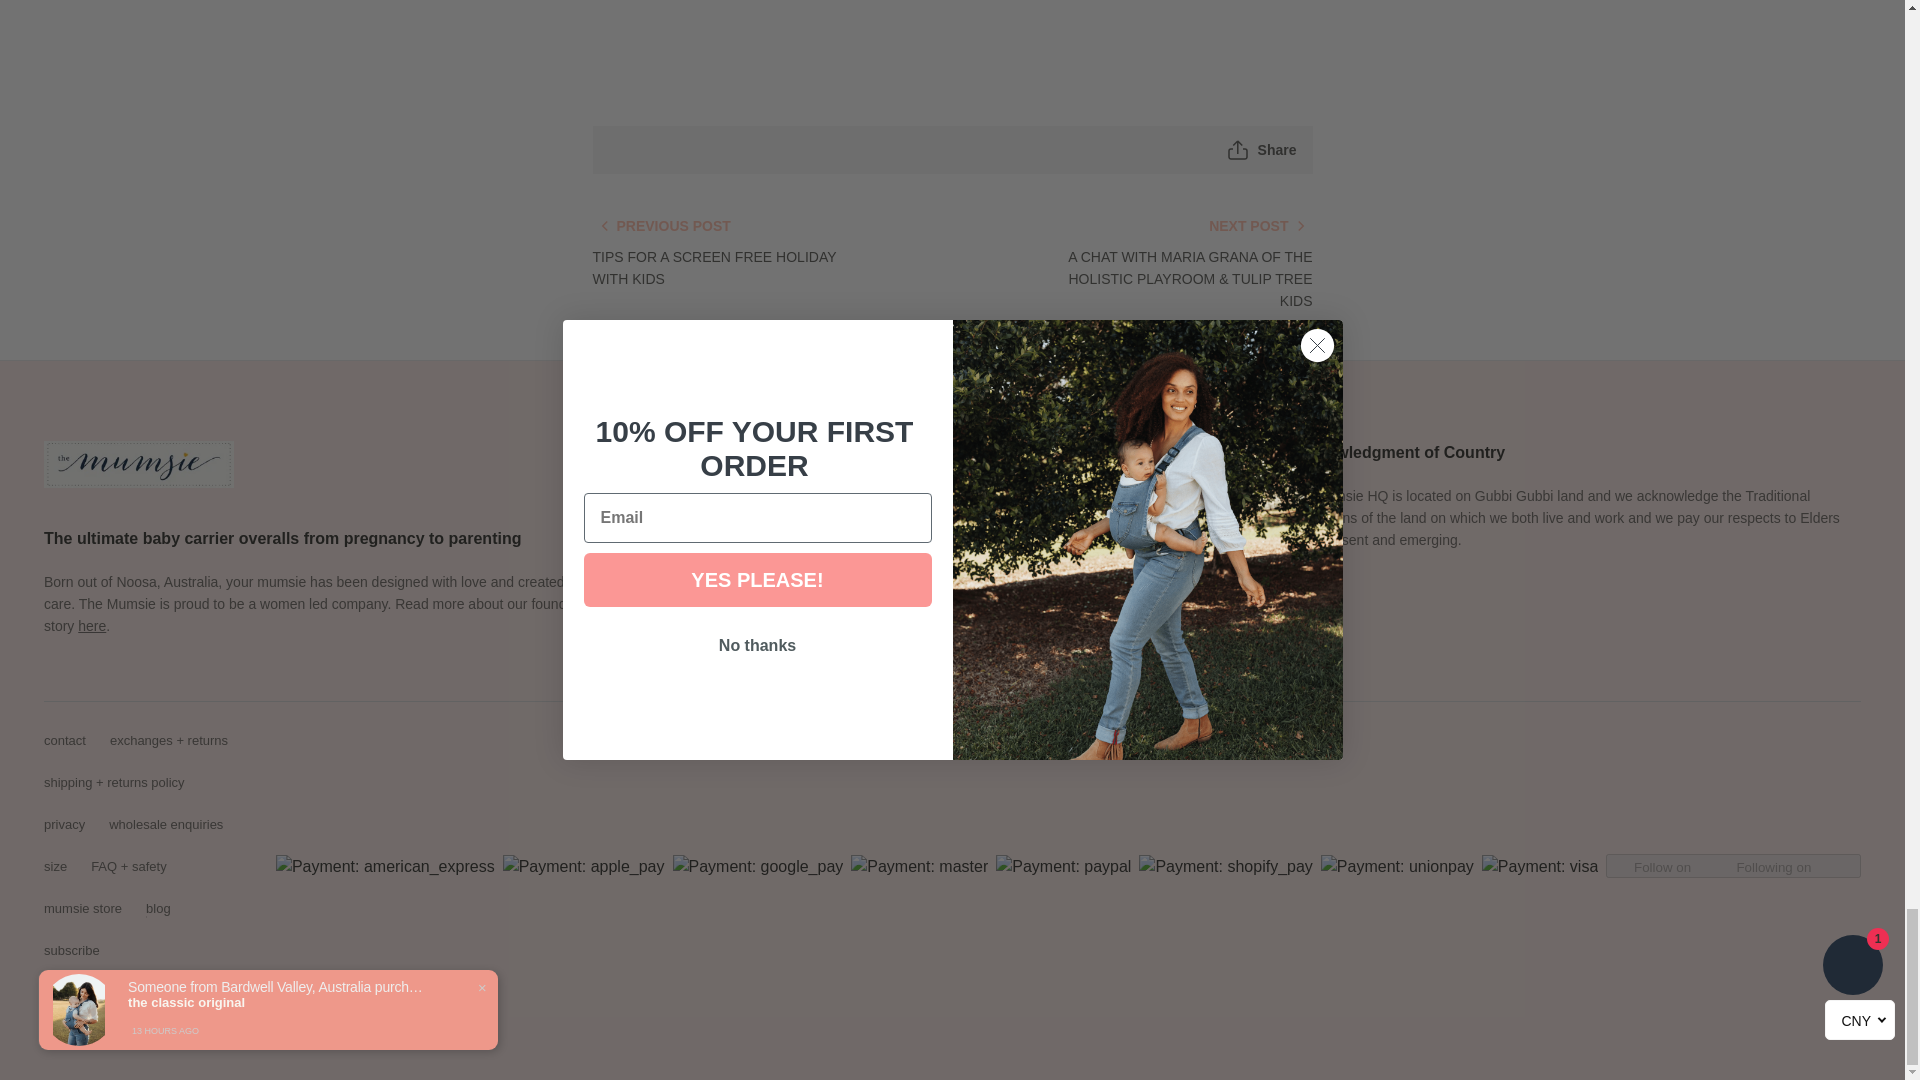 This screenshot has height=1080, width=1920. Describe the element at coordinates (72, 950) in the screenshot. I see `subscribe` at that location.